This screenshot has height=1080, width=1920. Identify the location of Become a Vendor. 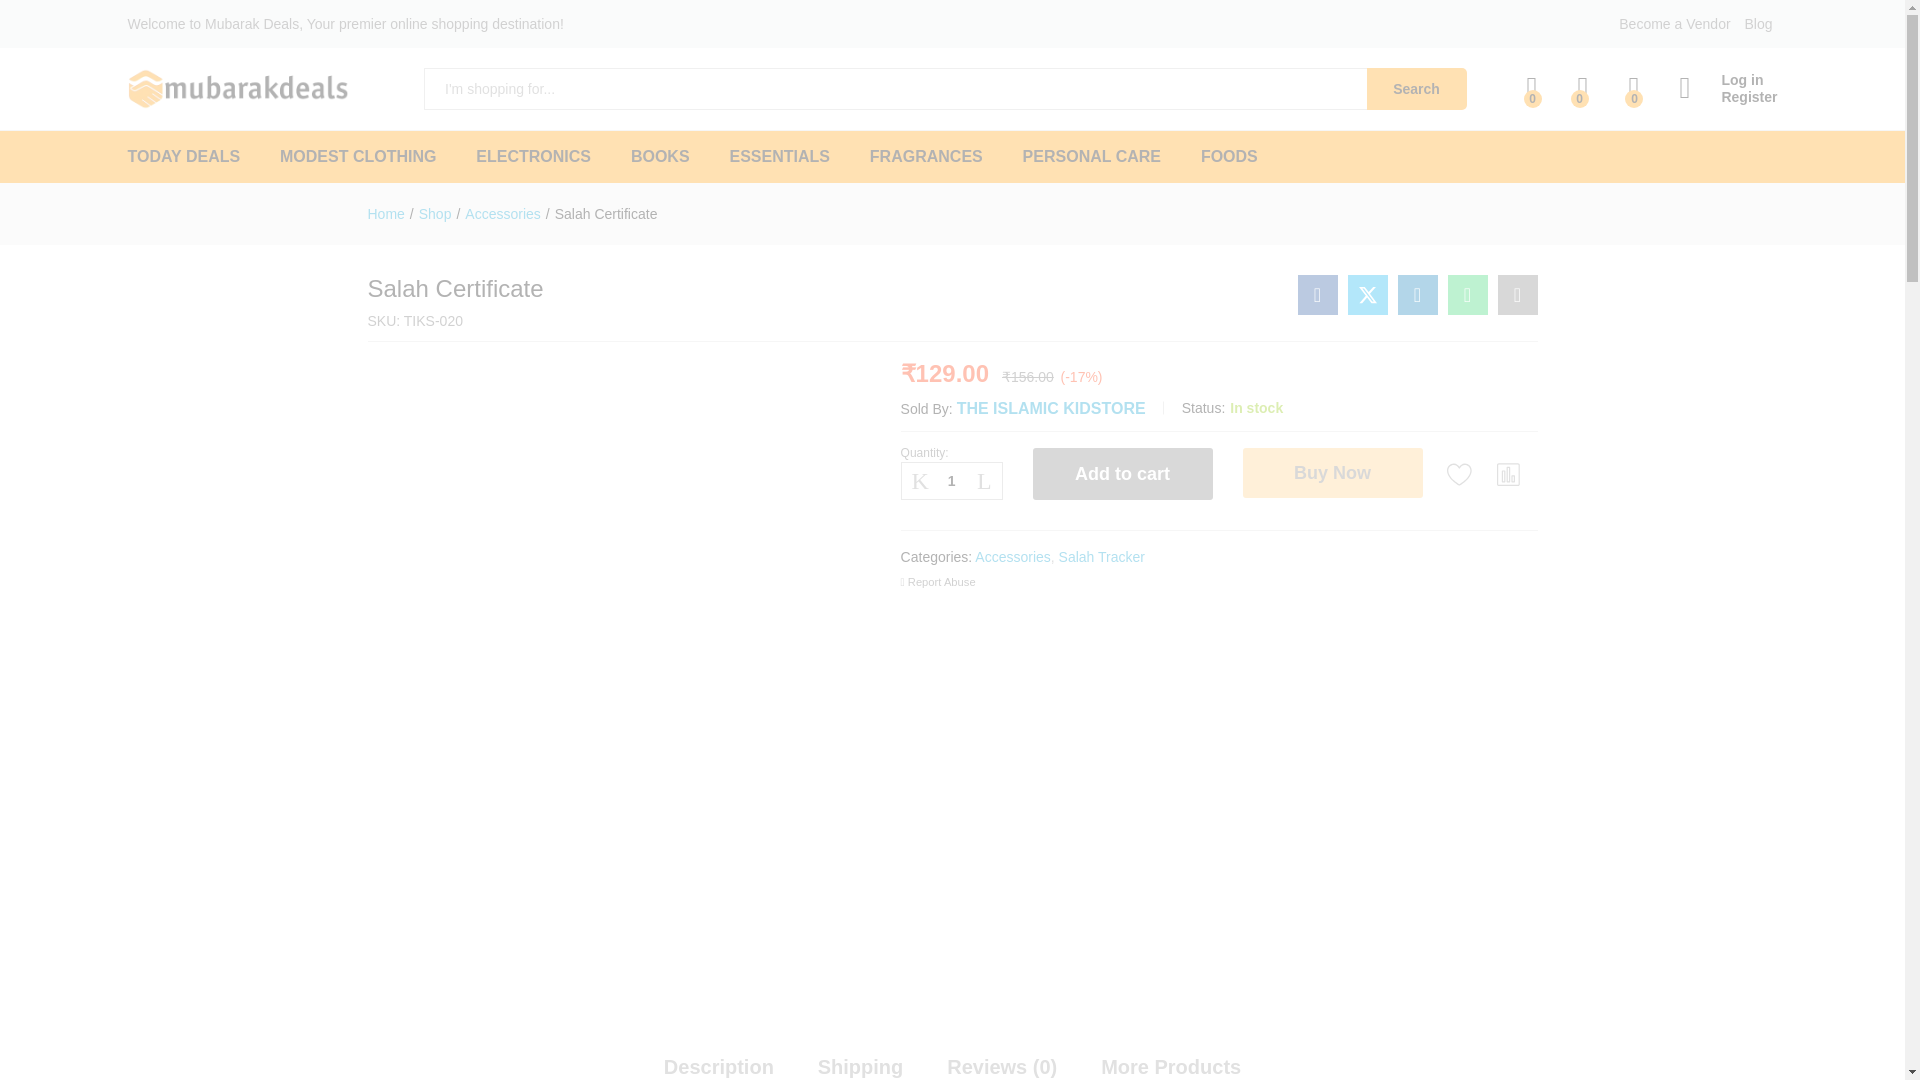
(1674, 24).